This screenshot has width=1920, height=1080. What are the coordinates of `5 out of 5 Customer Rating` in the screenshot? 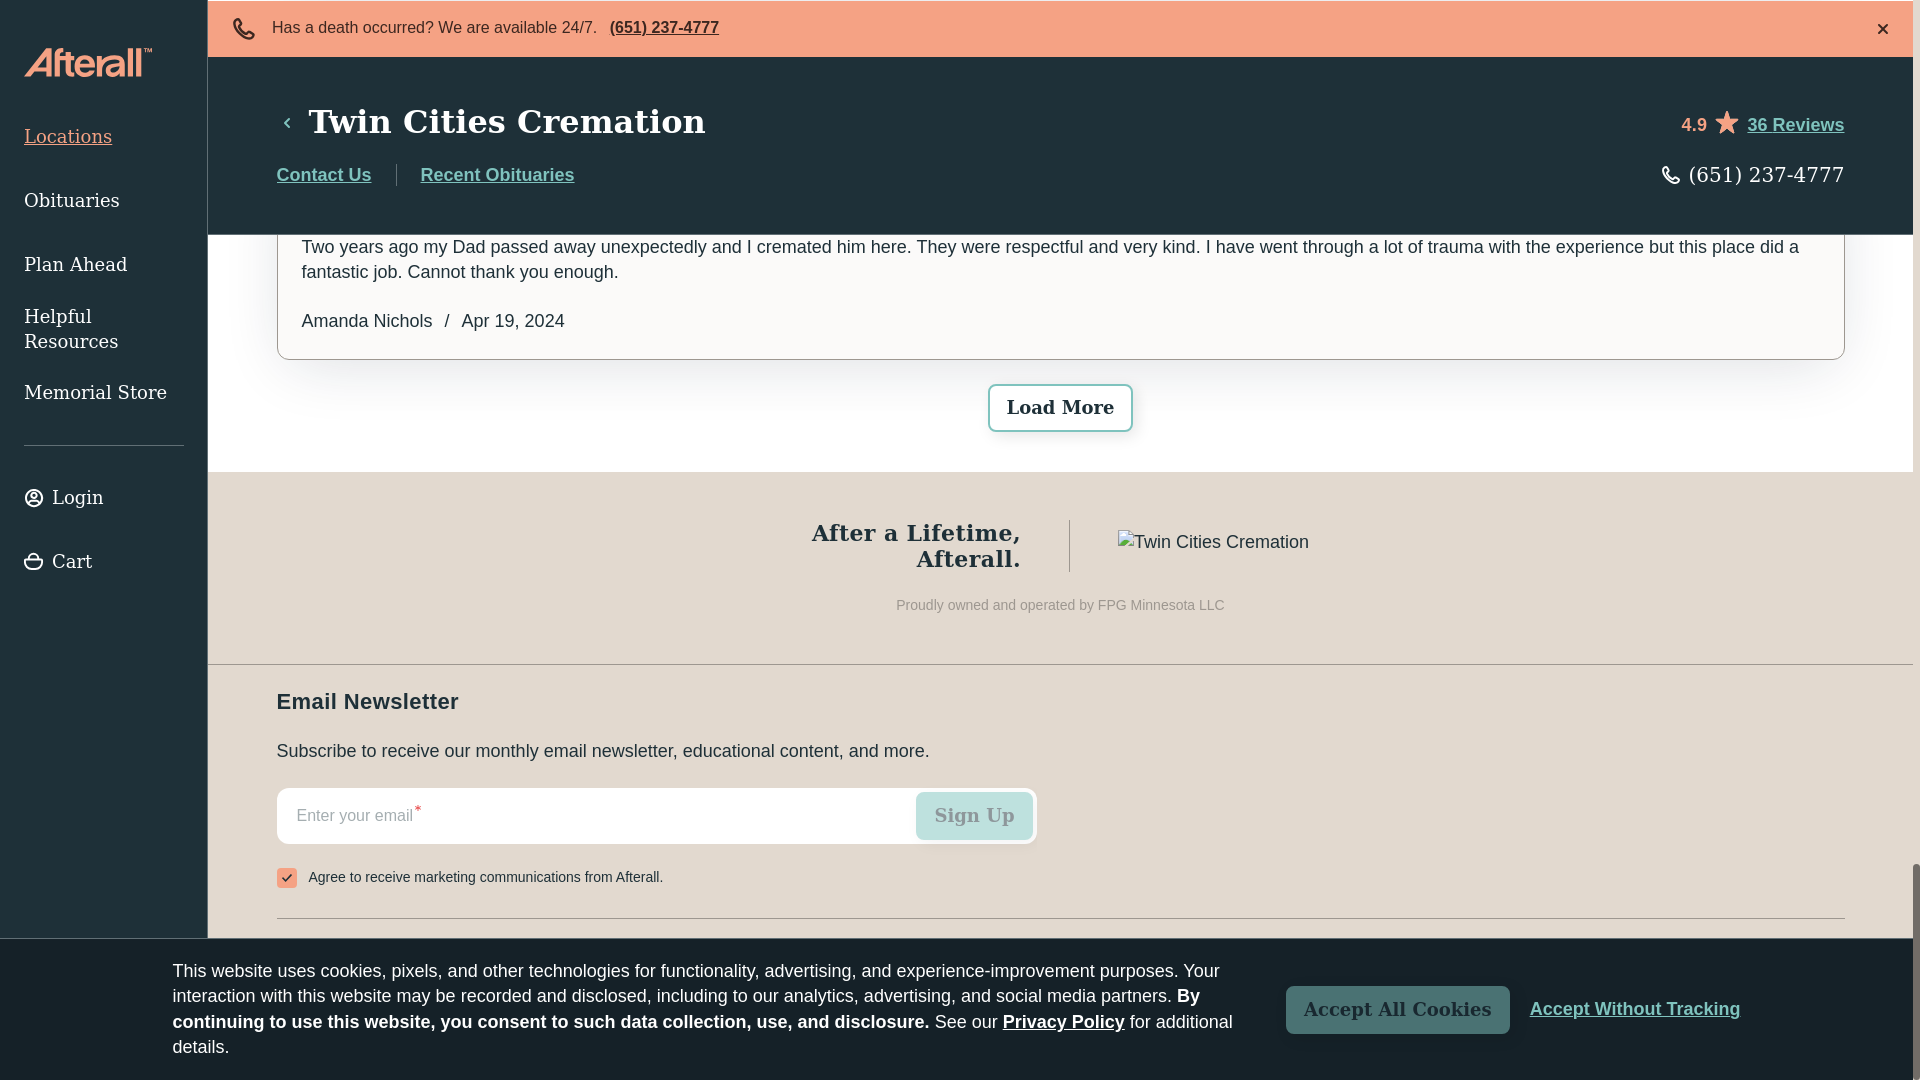 It's located at (1060, 51).